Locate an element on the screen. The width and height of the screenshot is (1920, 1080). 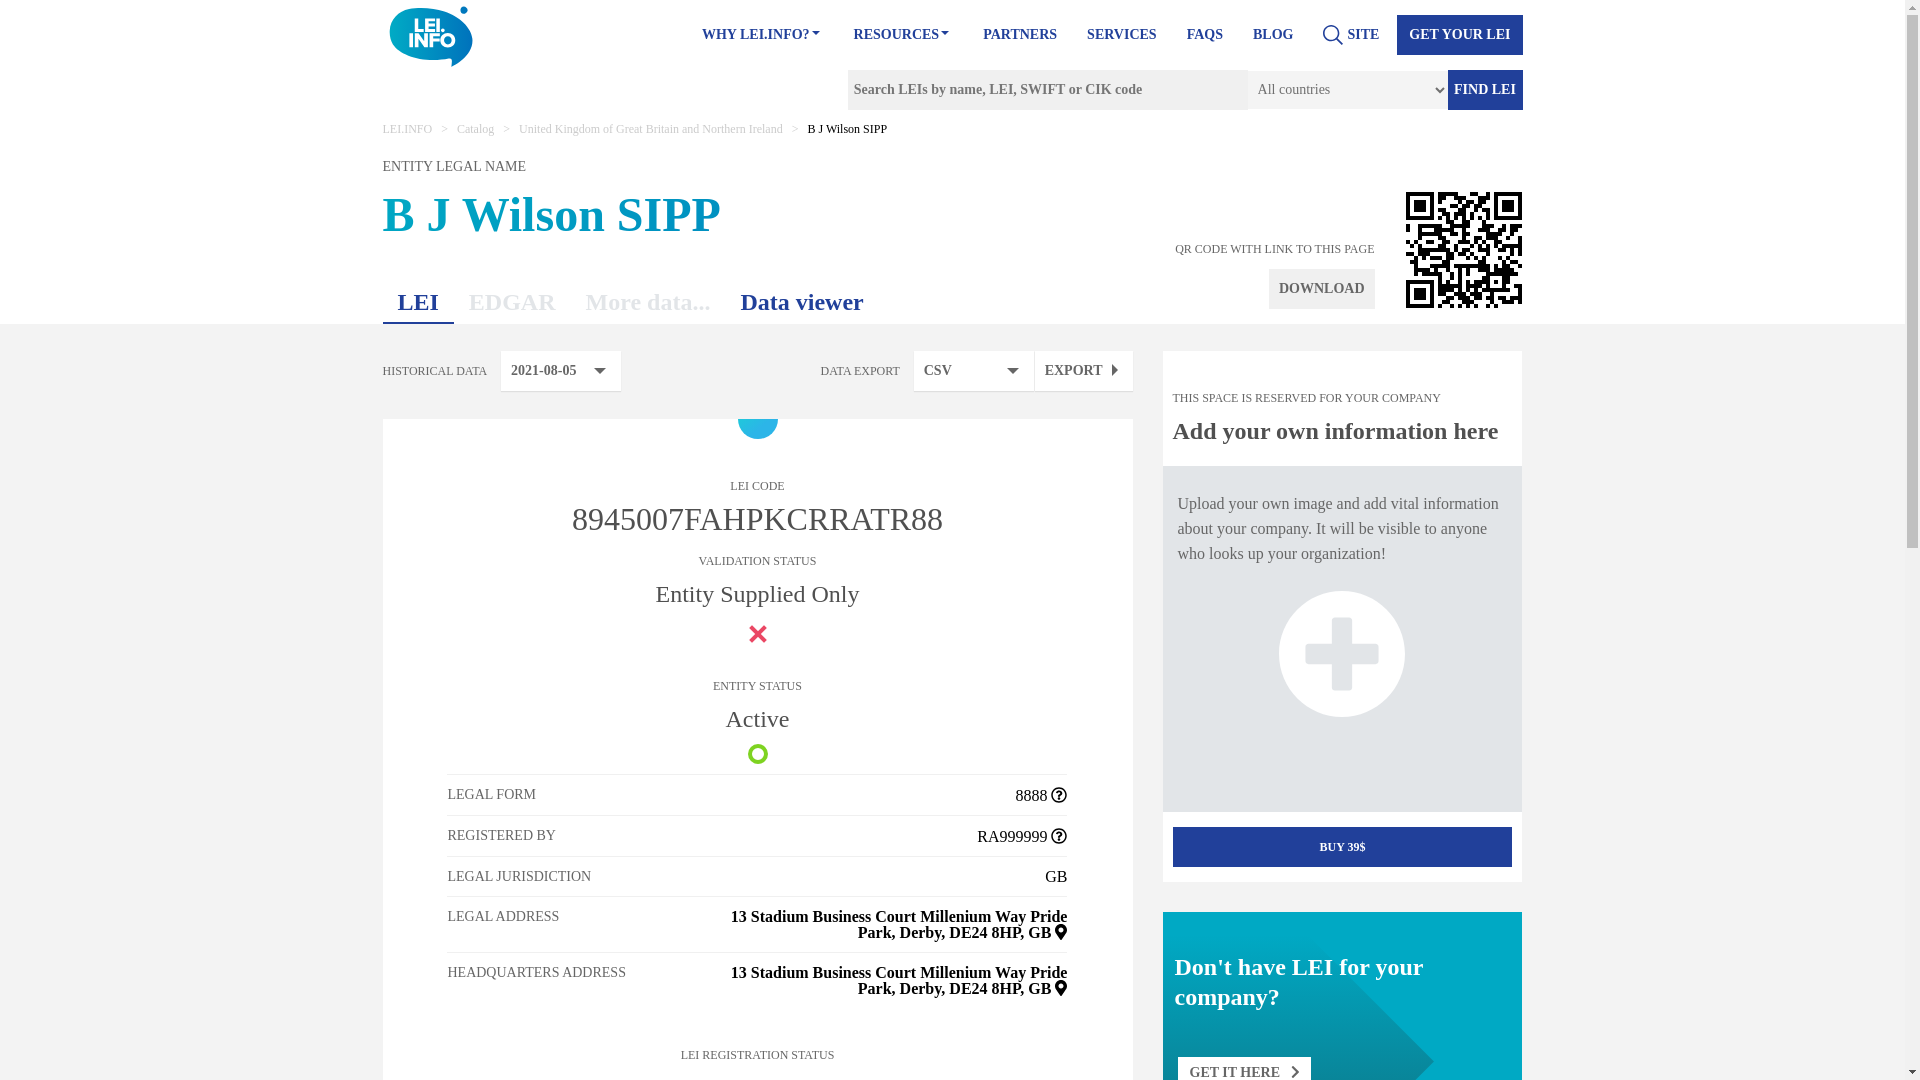
SERVICES is located at coordinates (1122, 35).